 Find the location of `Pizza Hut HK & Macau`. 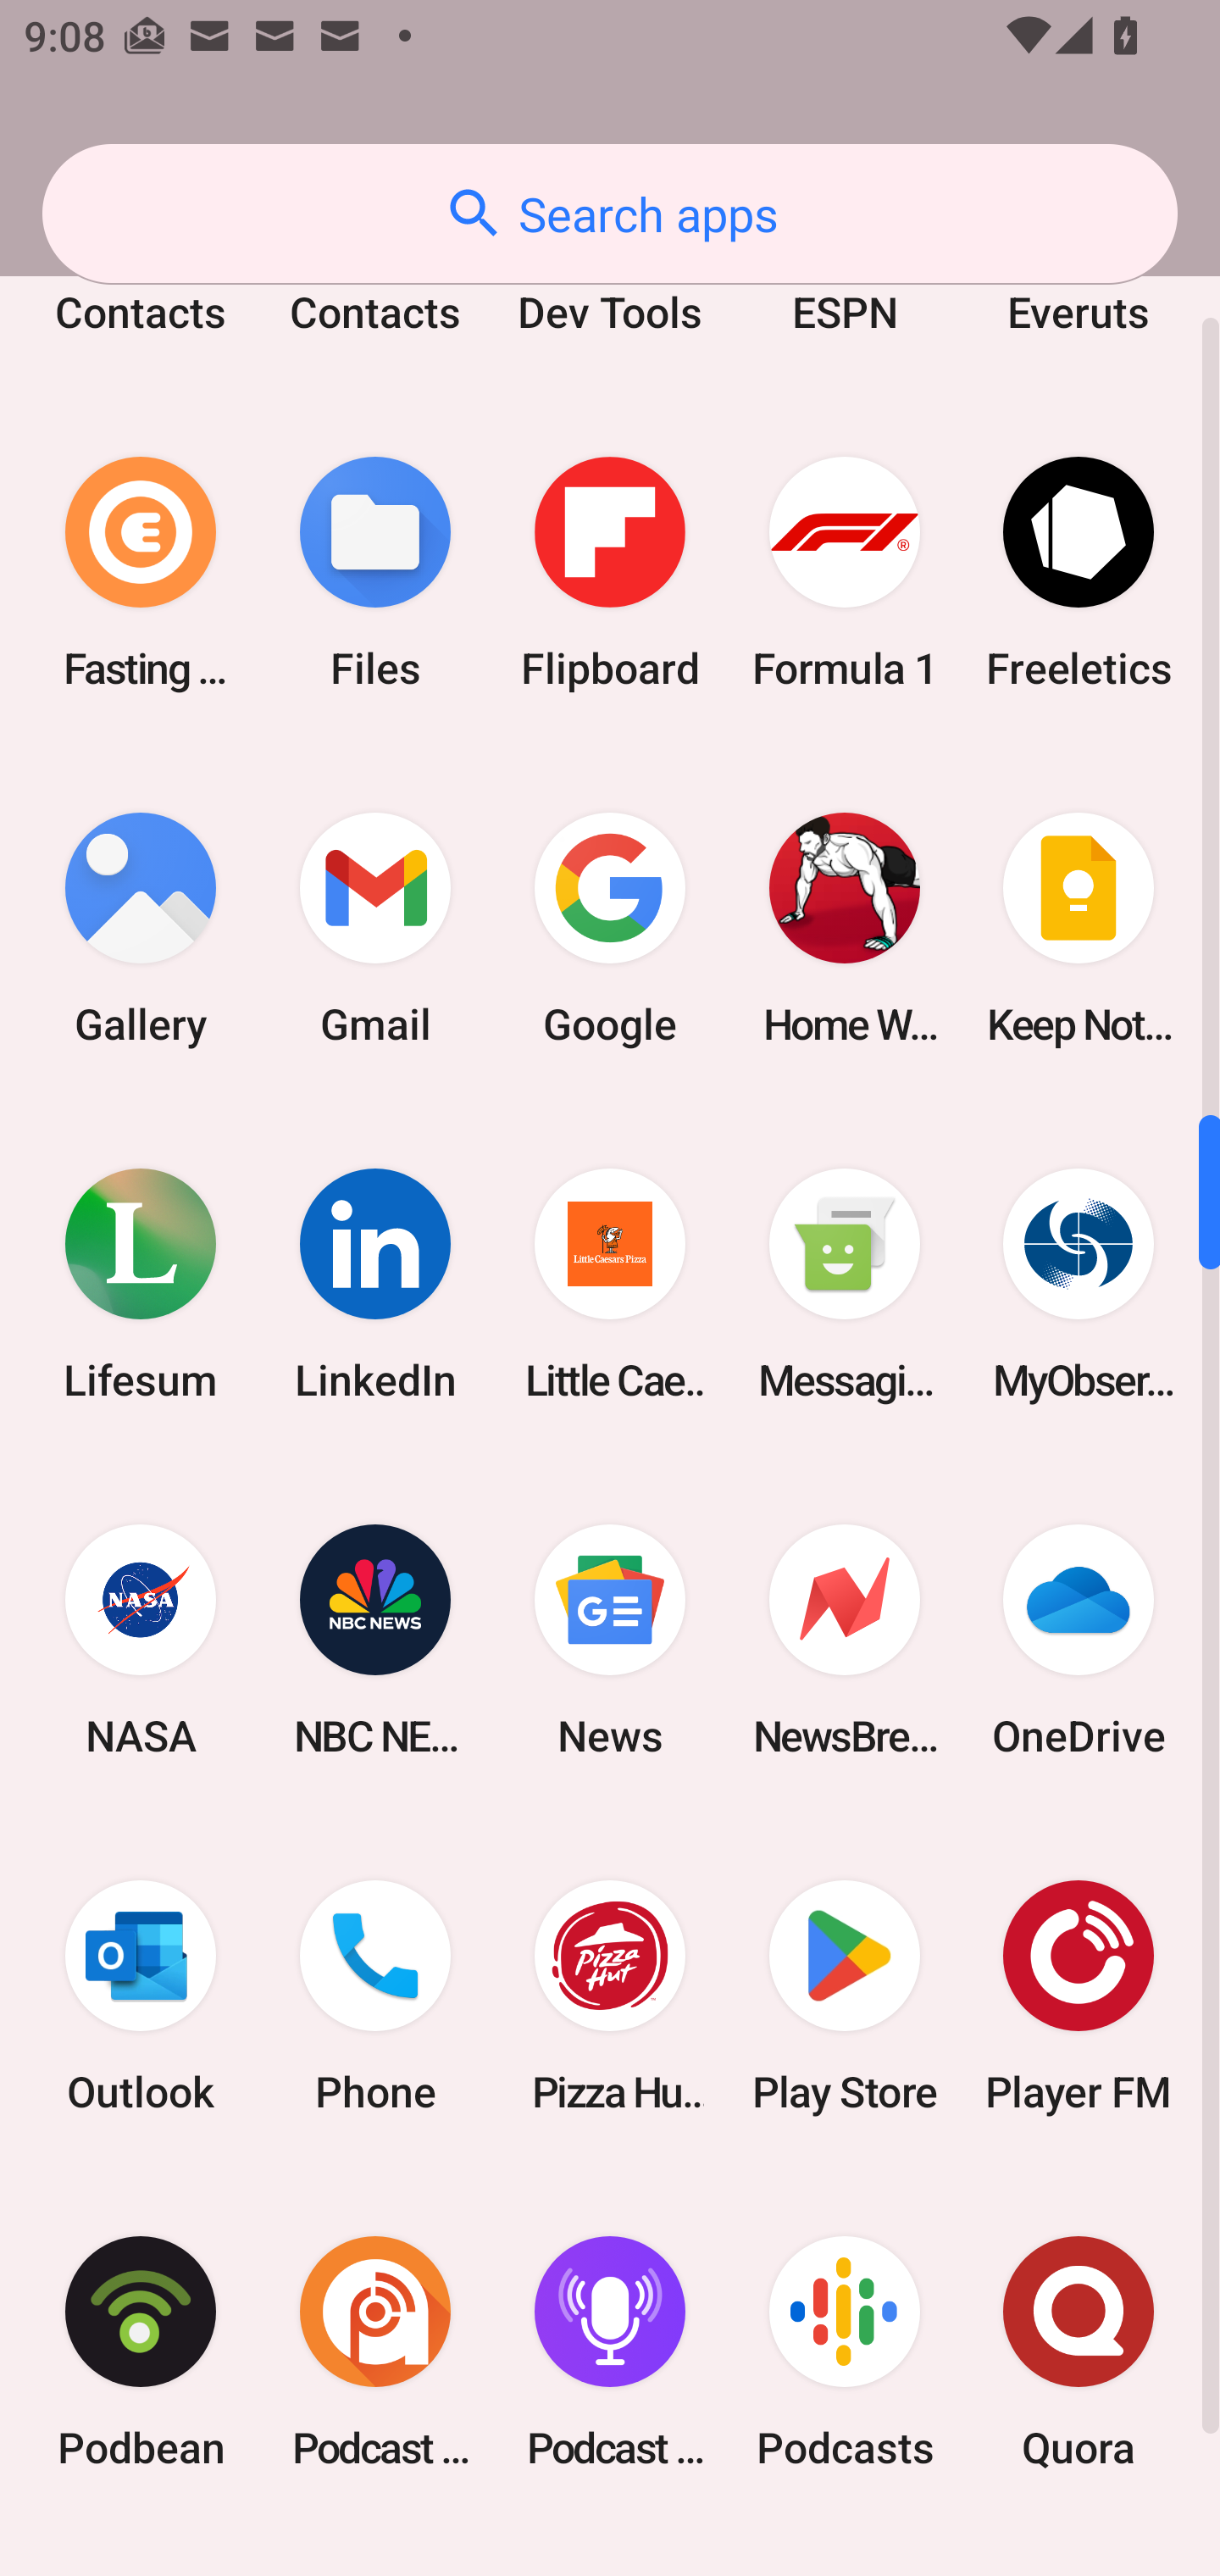

Pizza Hut HK & Macau is located at coordinates (610, 1996).